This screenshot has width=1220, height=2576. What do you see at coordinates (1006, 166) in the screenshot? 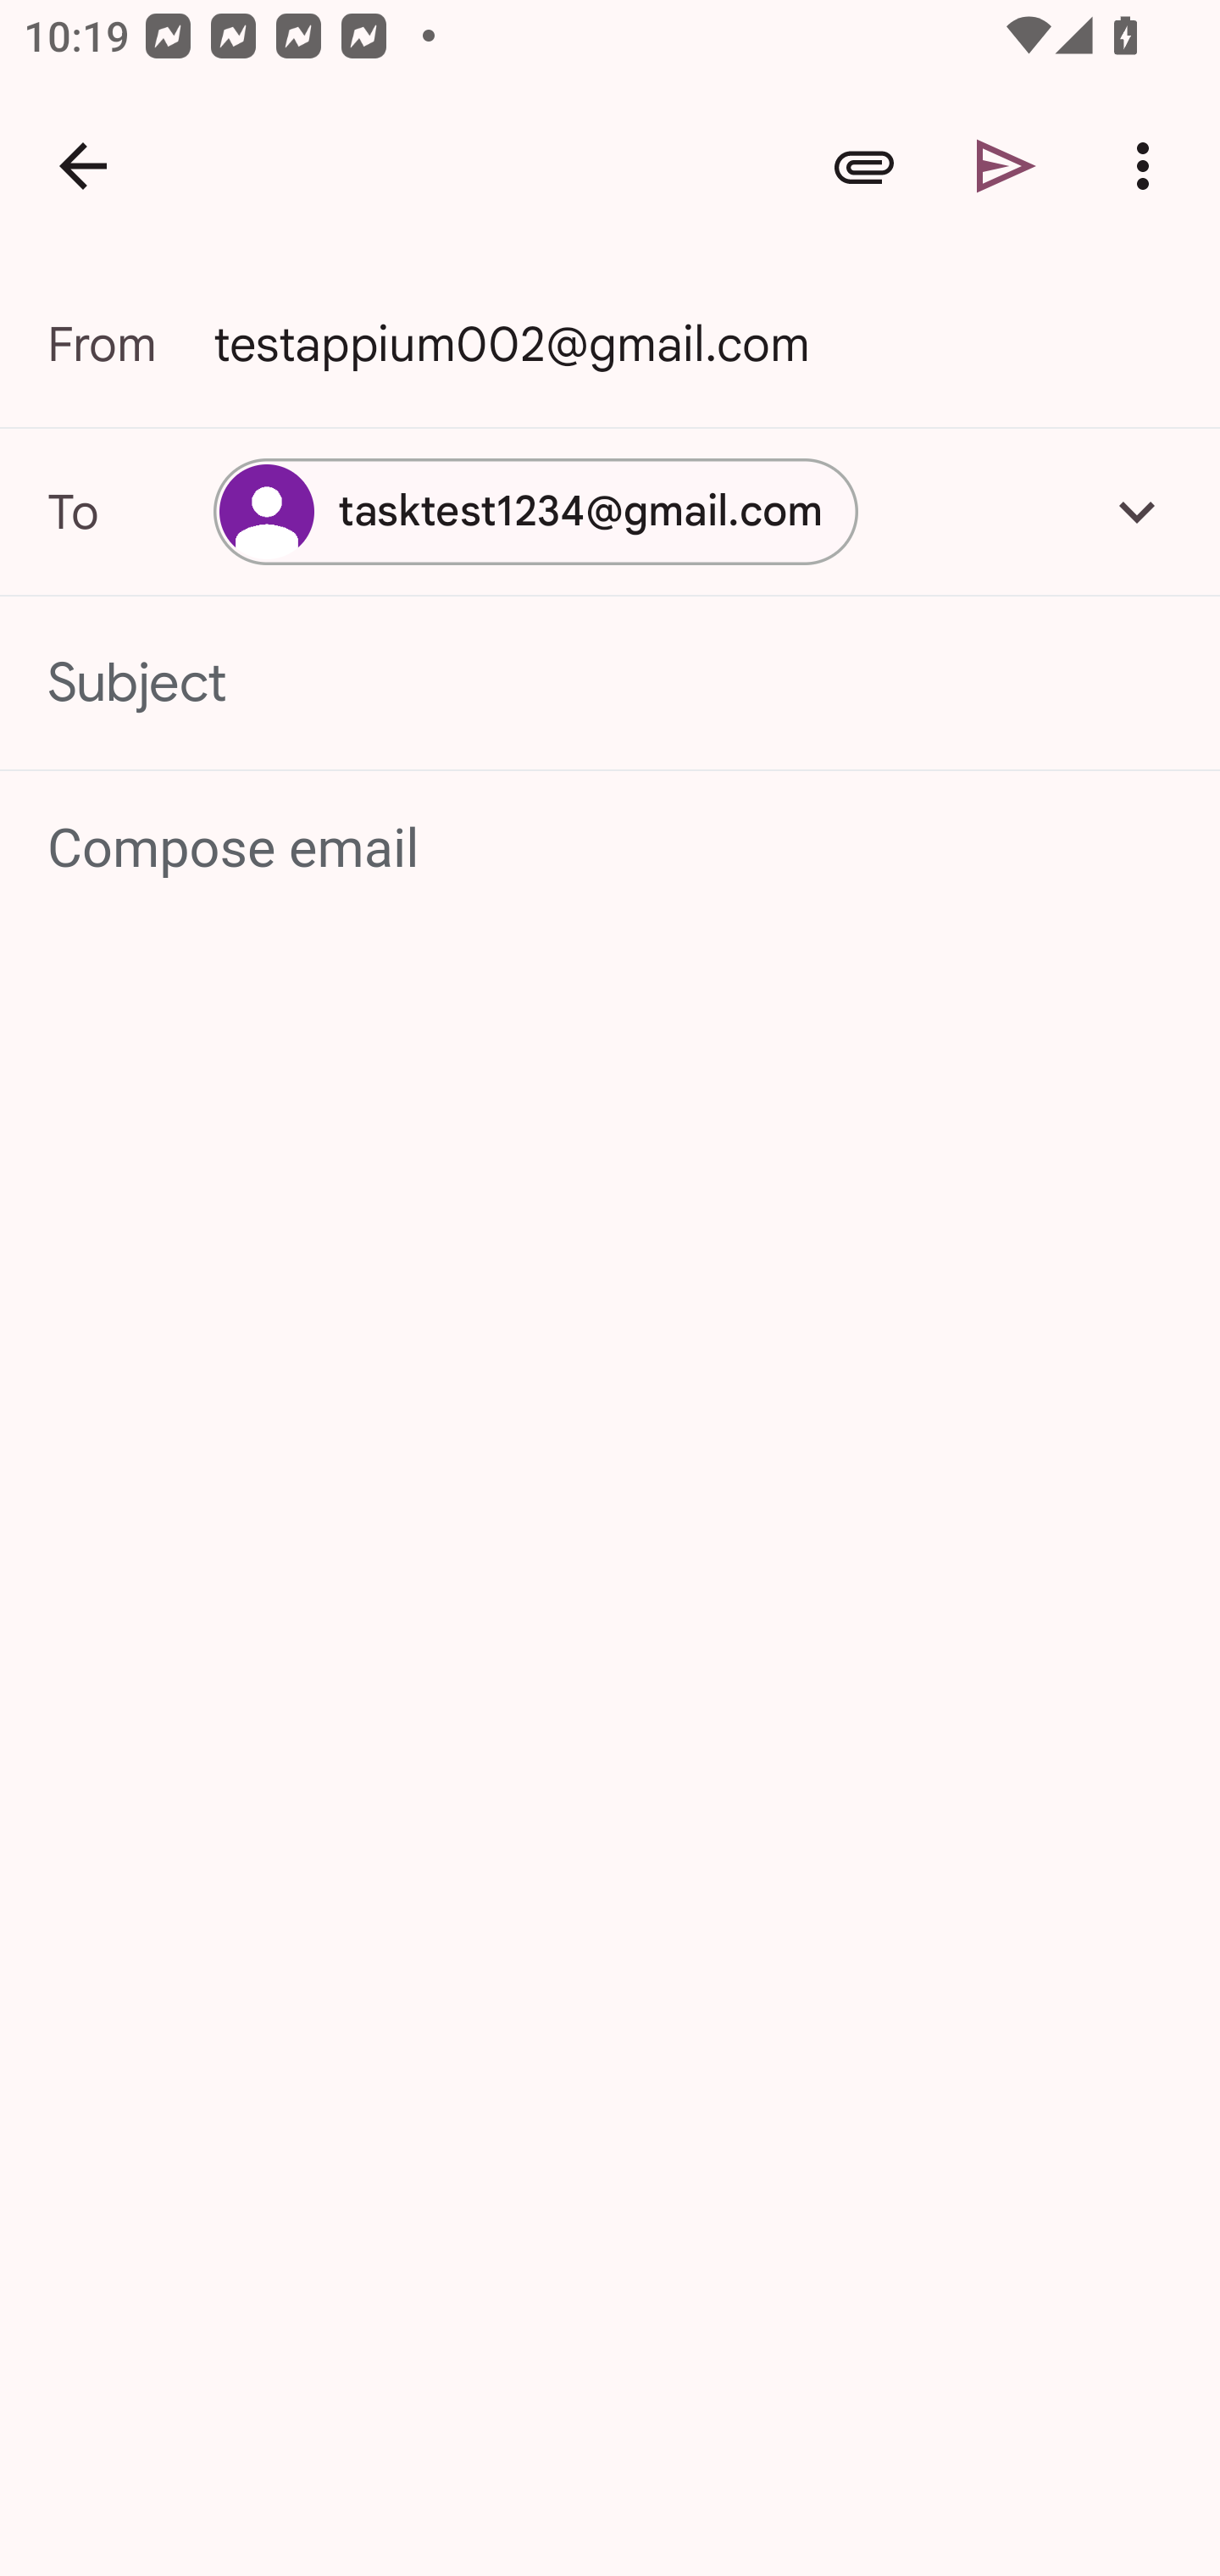
I see `Send` at bounding box center [1006, 166].